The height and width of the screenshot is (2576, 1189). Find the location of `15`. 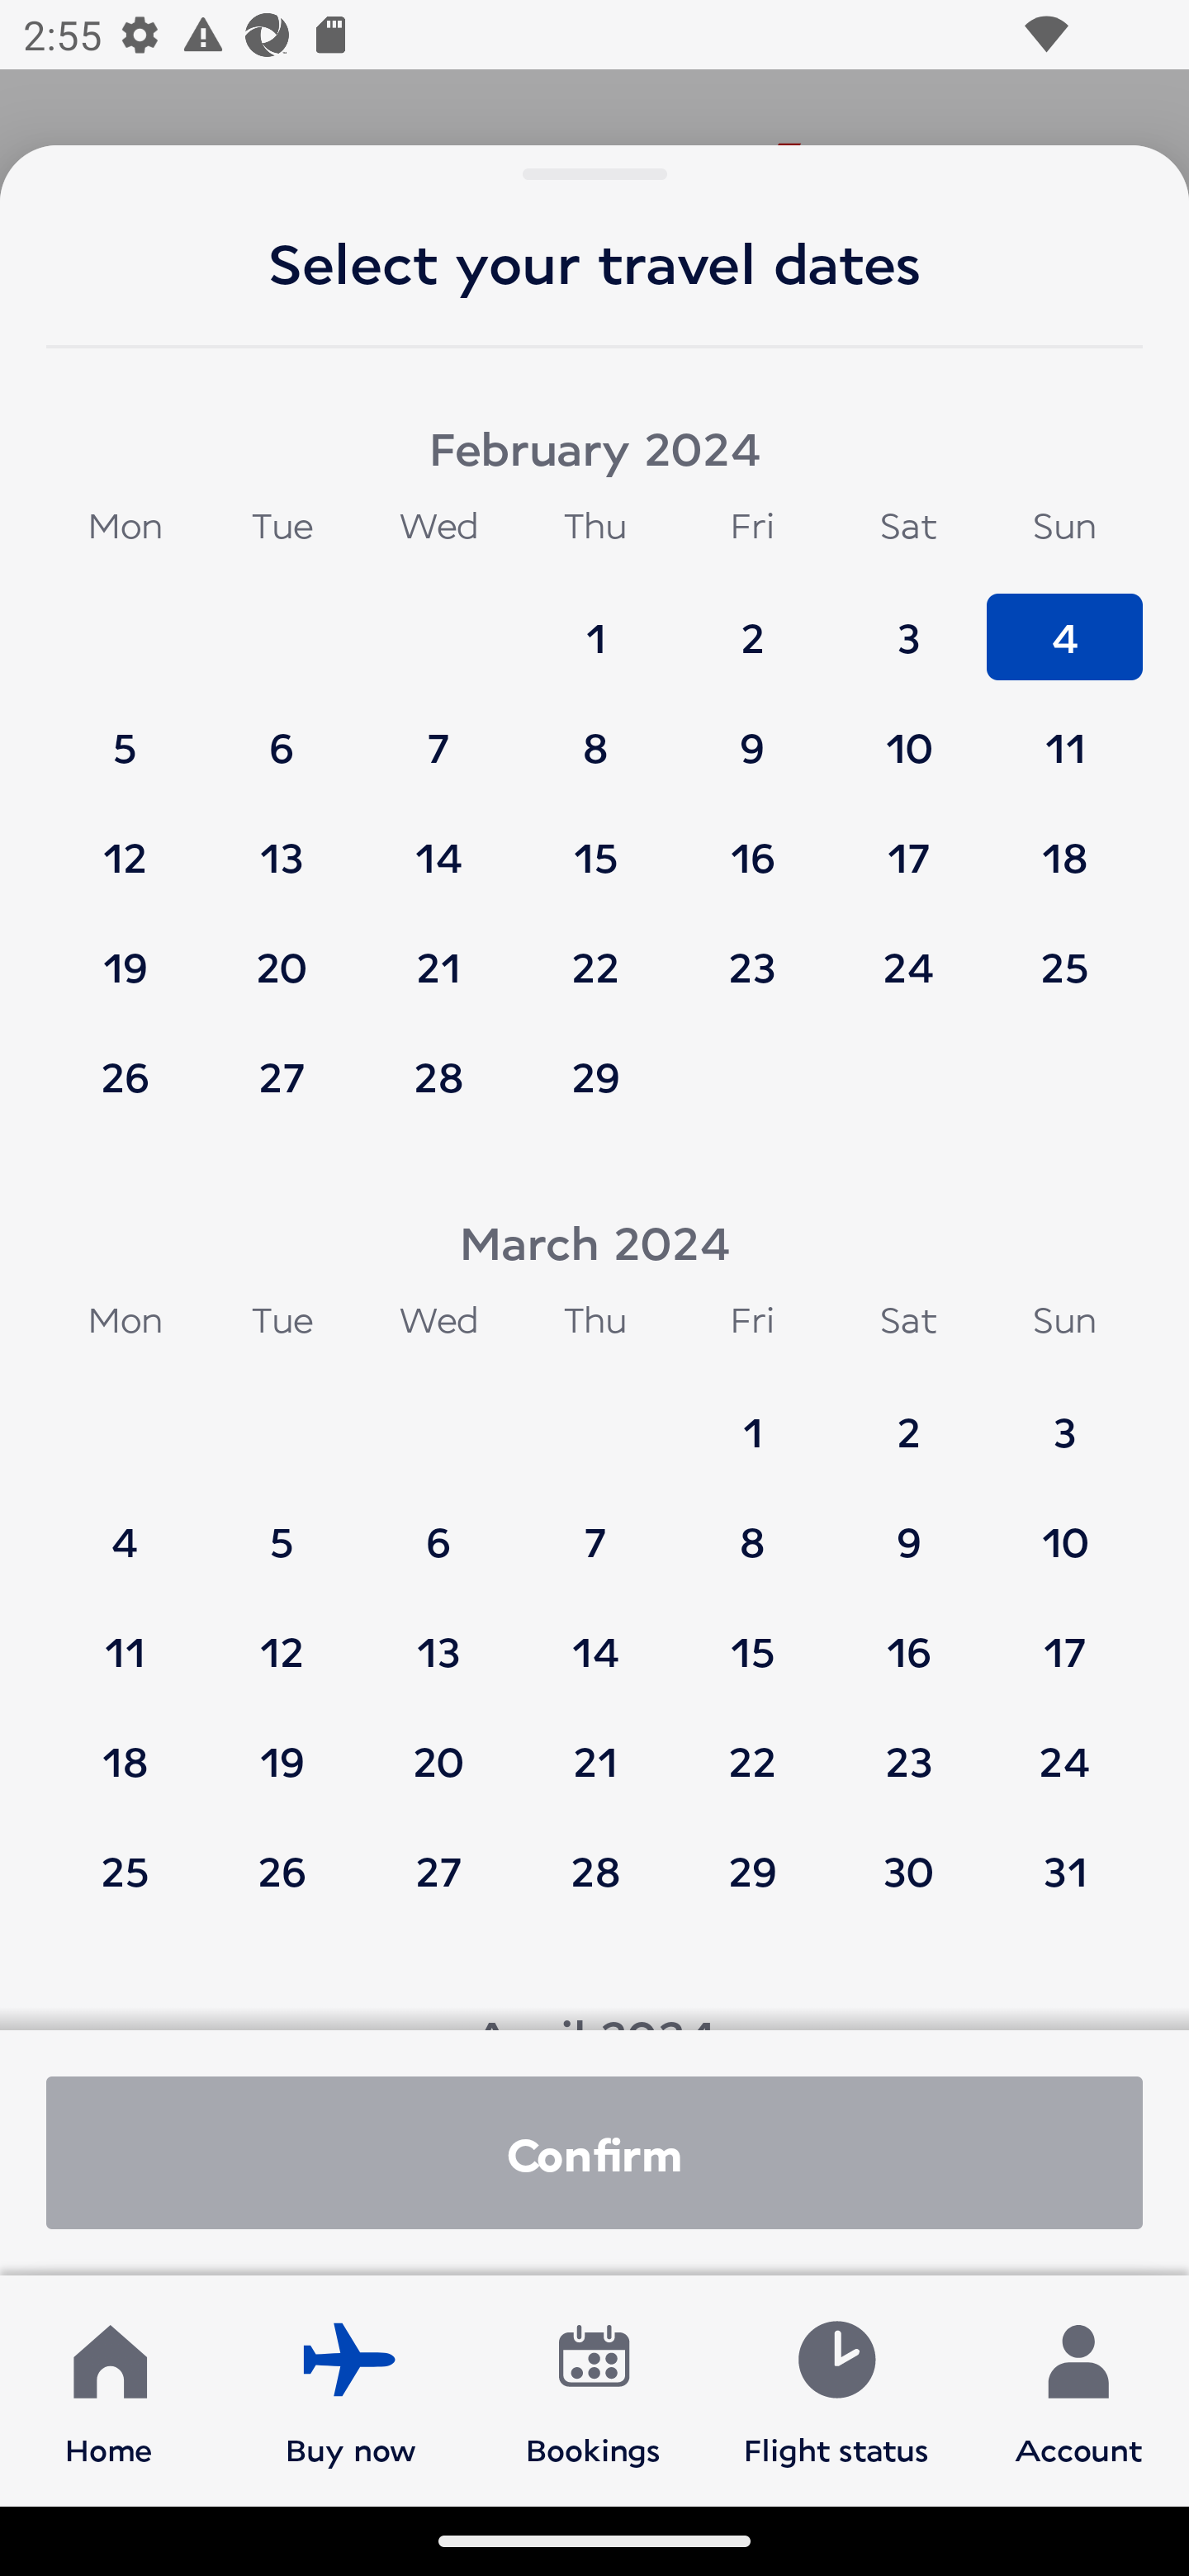

15 is located at coordinates (595, 842).